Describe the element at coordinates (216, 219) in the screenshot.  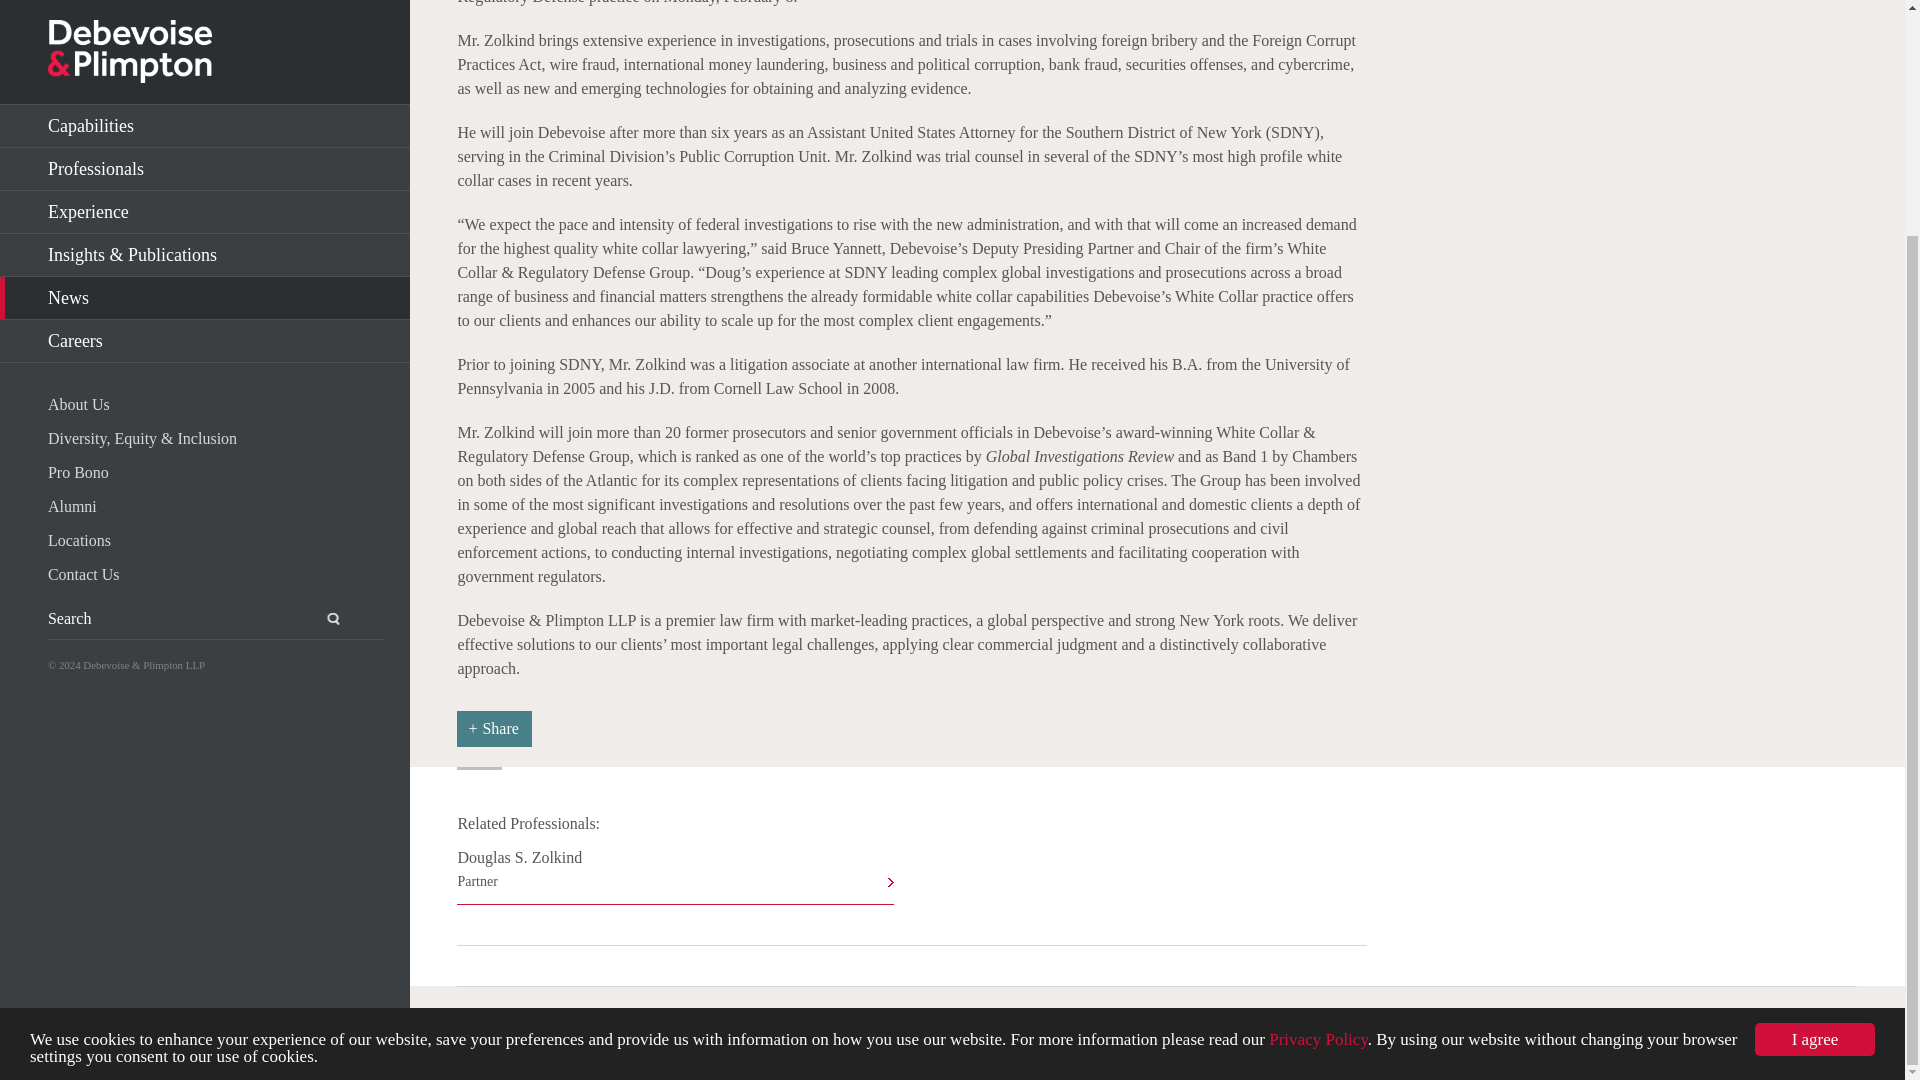
I see `Alumni` at that location.